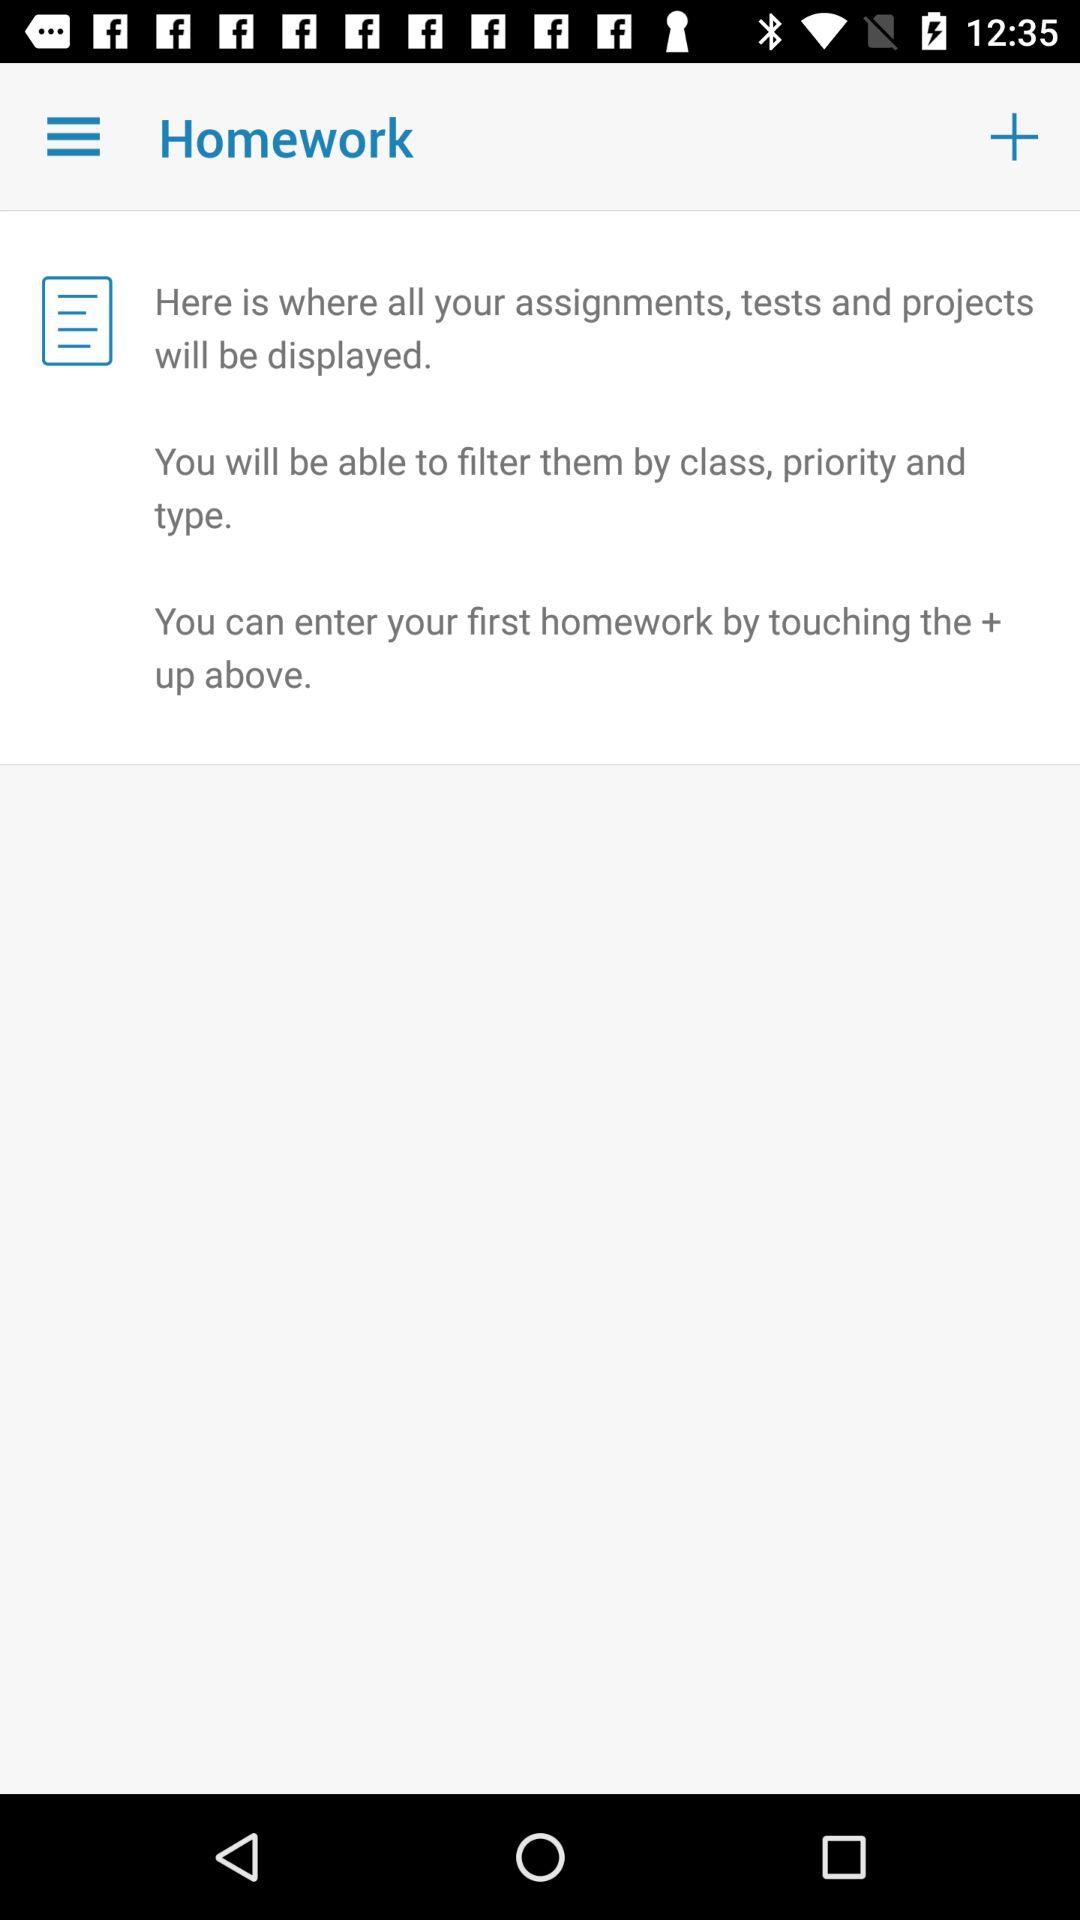  I want to click on open options menu, so click(74, 136).